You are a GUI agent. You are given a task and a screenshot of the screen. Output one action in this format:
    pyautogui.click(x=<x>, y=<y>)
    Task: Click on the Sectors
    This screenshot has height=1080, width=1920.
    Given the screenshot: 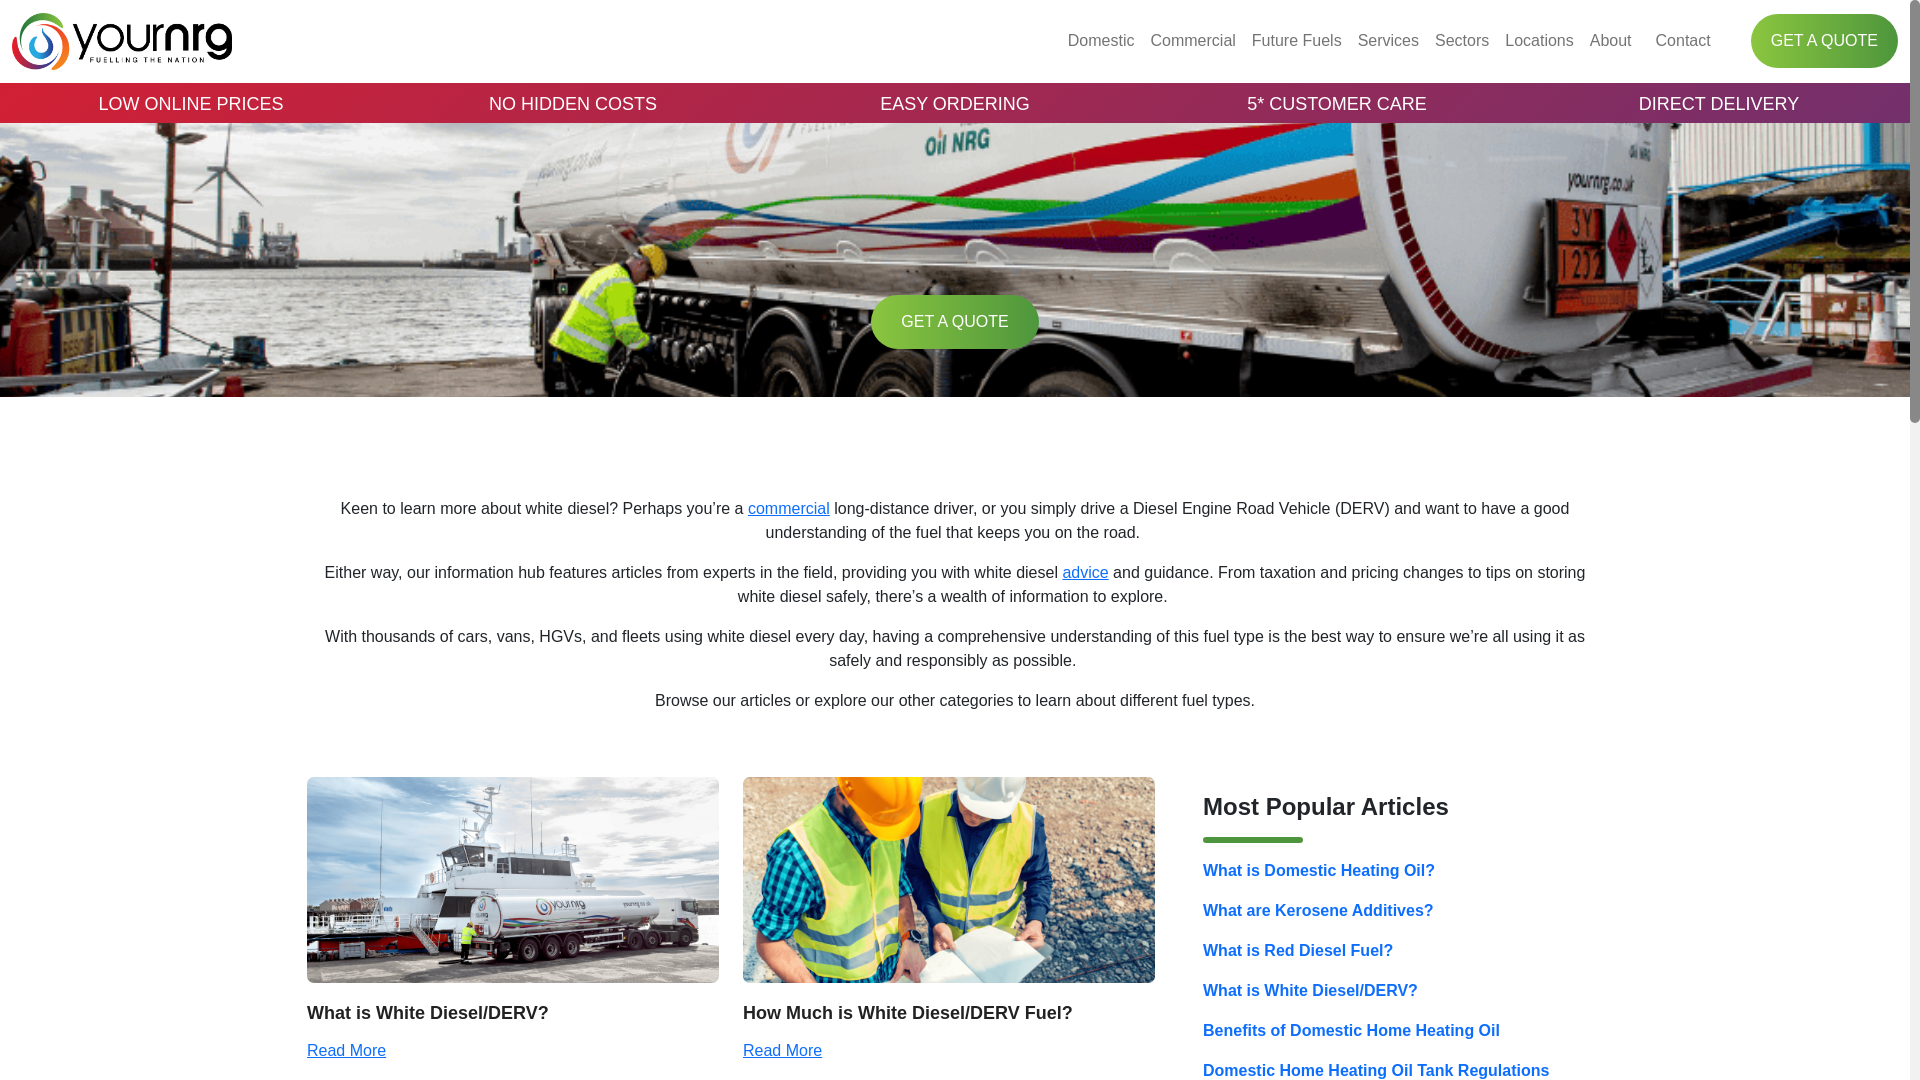 What is the action you would take?
    pyautogui.click(x=1462, y=40)
    